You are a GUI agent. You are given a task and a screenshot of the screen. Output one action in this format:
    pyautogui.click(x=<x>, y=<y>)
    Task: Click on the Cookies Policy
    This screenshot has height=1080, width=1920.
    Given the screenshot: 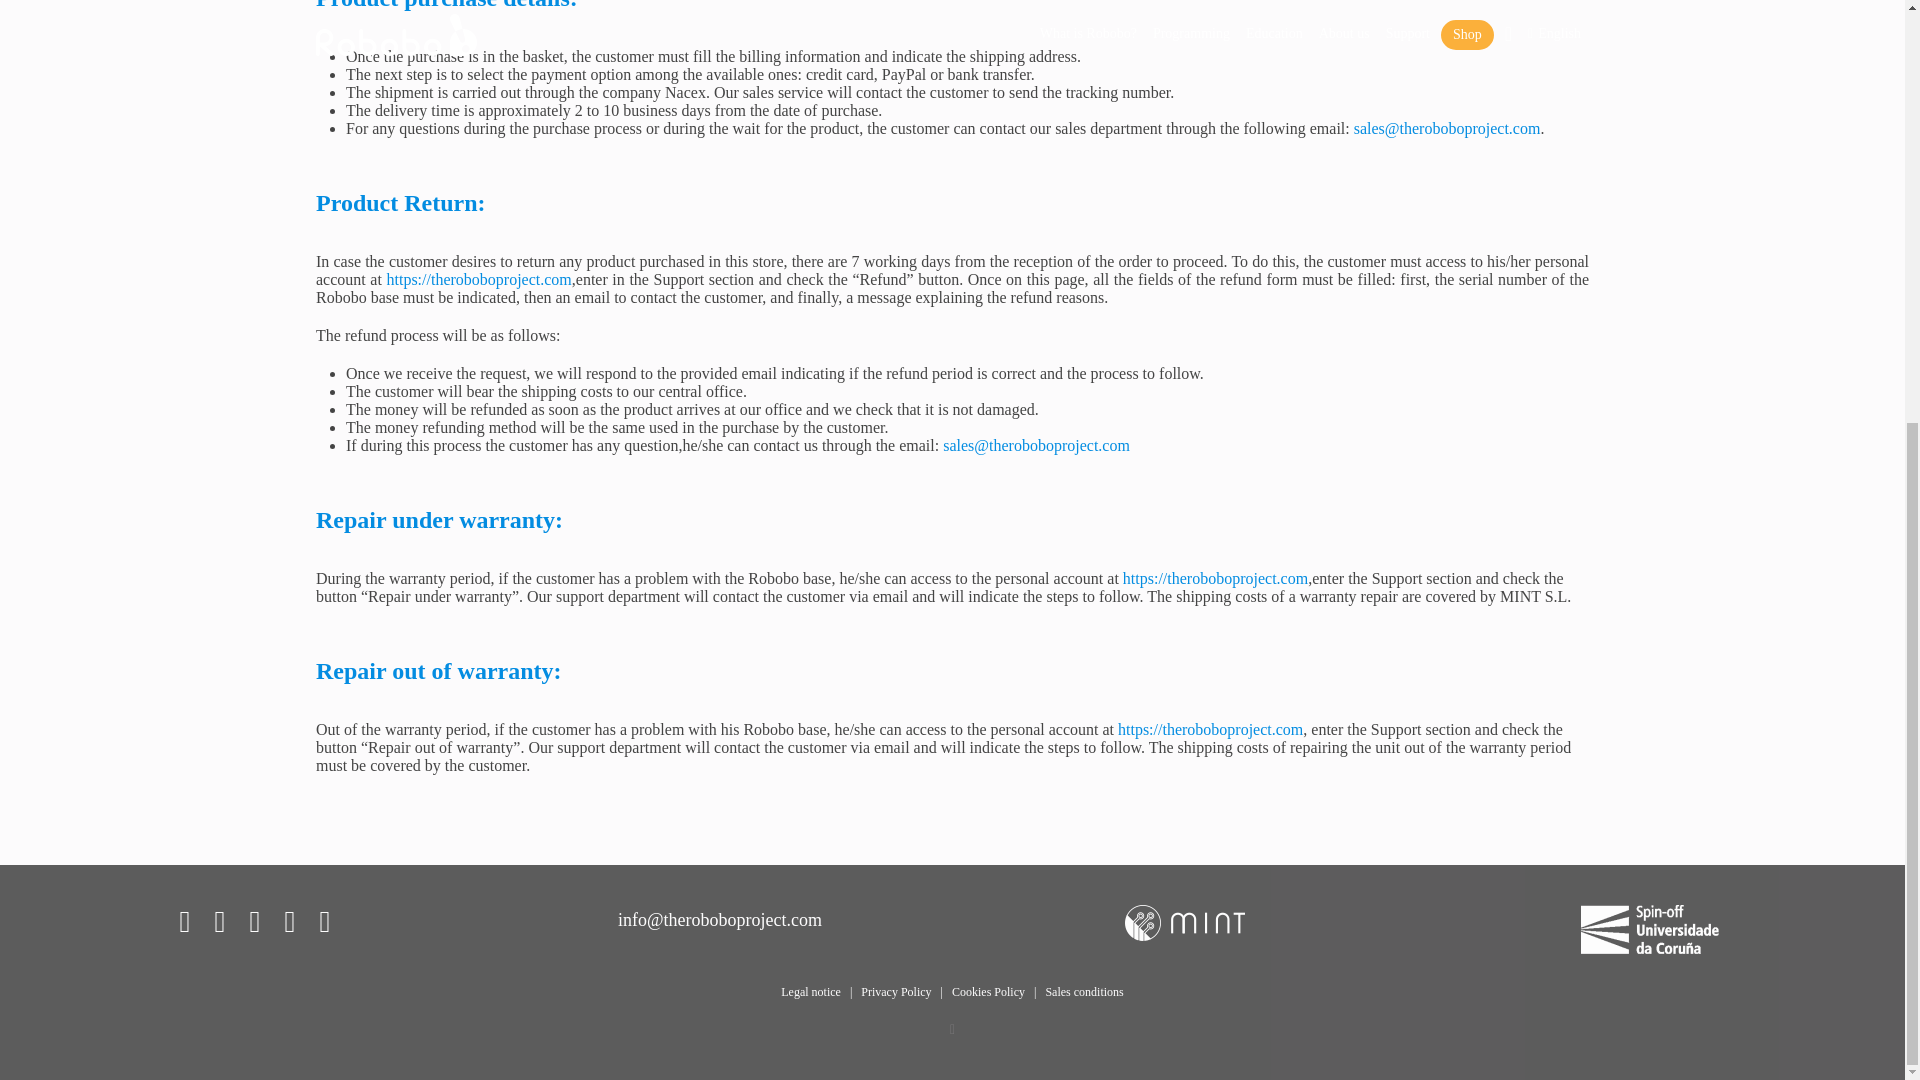 What is the action you would take?
    pyautogui.click(x=988, y=992)
    